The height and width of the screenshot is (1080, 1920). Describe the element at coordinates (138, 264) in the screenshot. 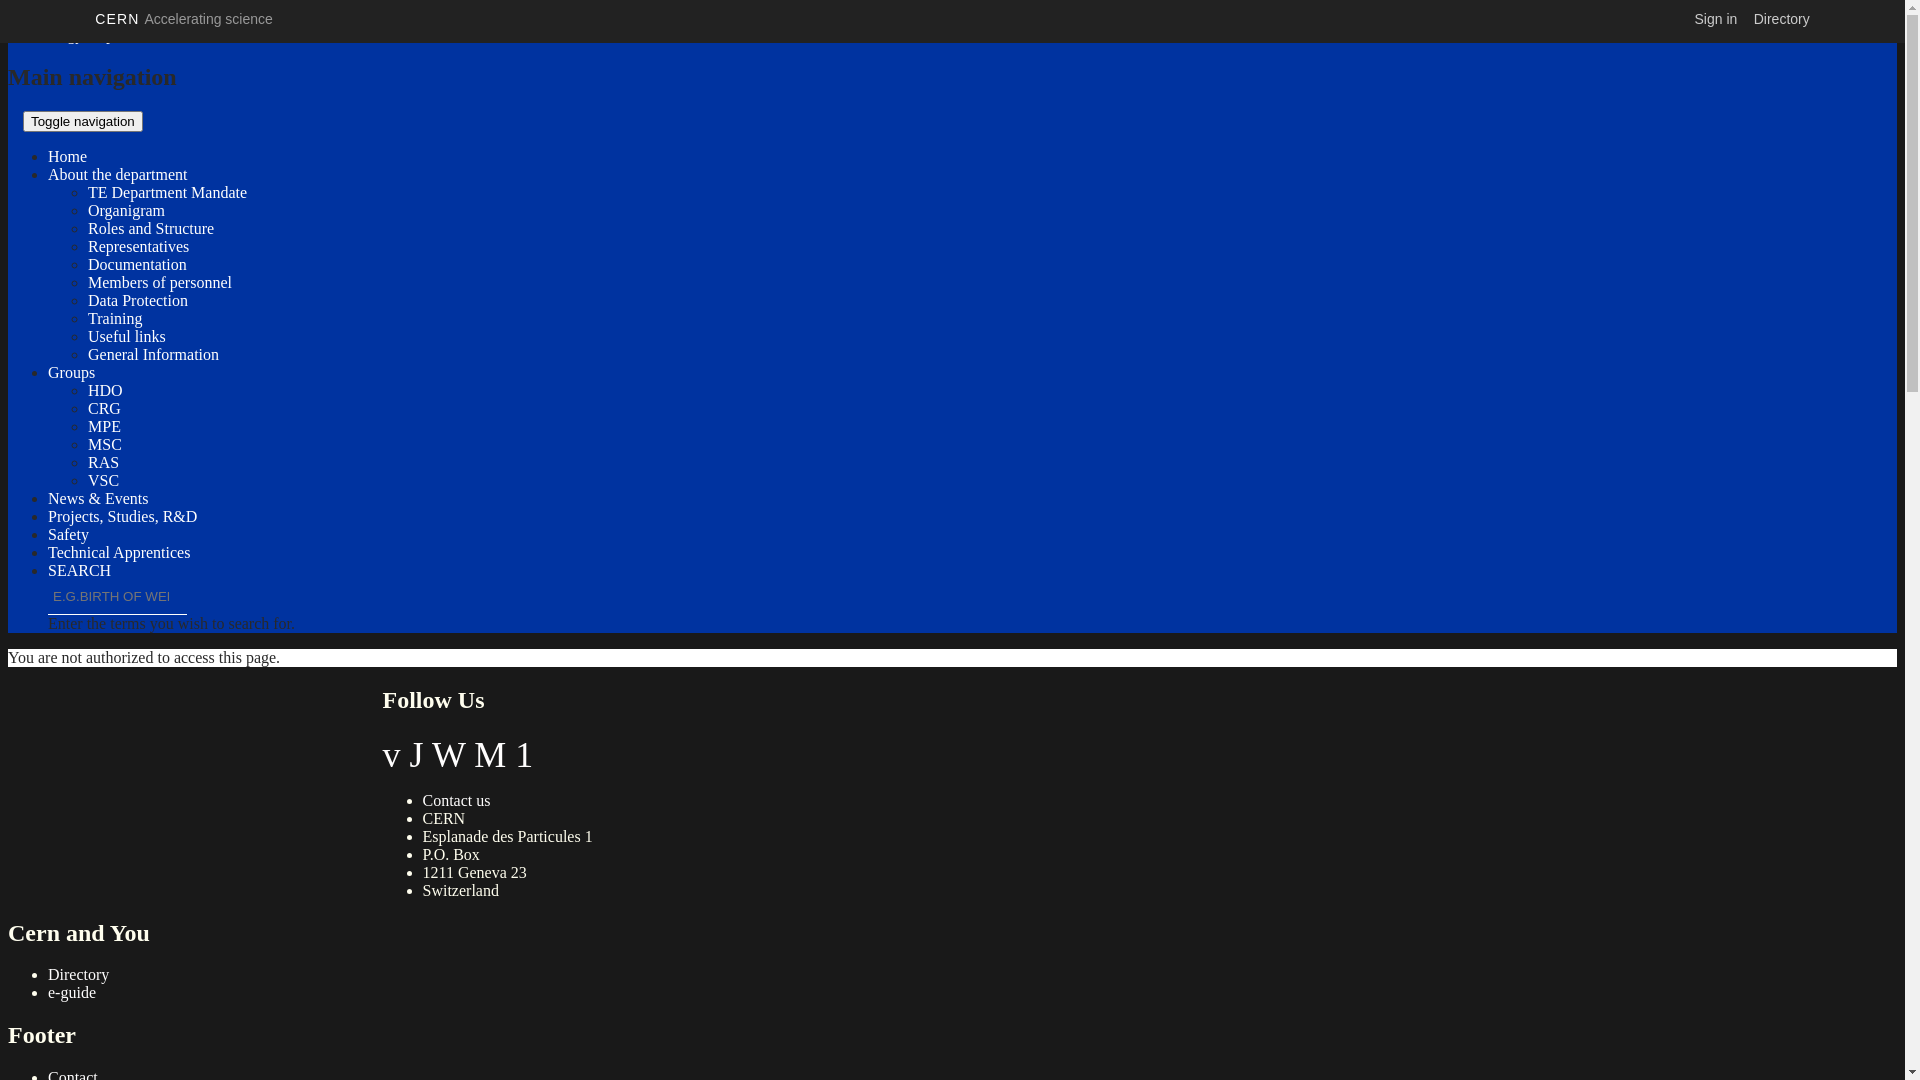

I see `Documentation` at that location.